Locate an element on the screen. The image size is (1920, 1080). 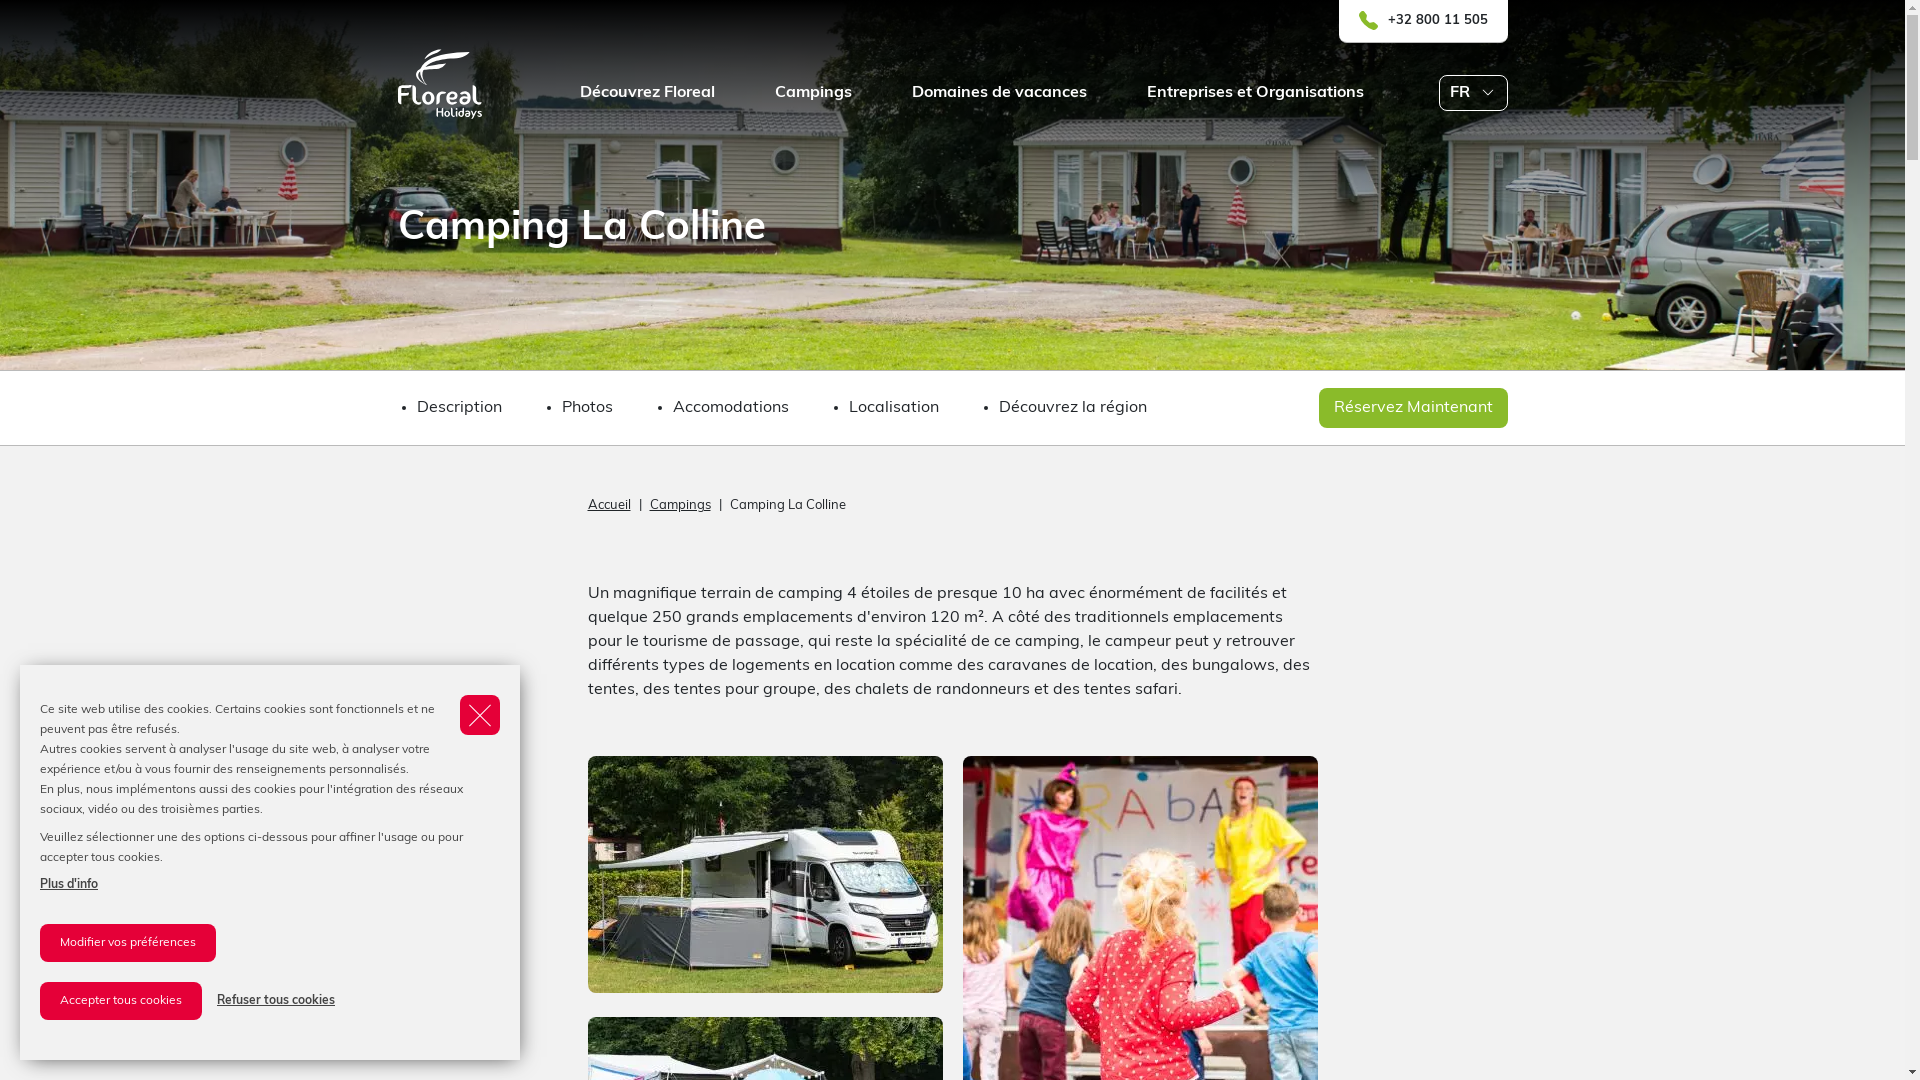
Photos is located at coordinates (588, 408).